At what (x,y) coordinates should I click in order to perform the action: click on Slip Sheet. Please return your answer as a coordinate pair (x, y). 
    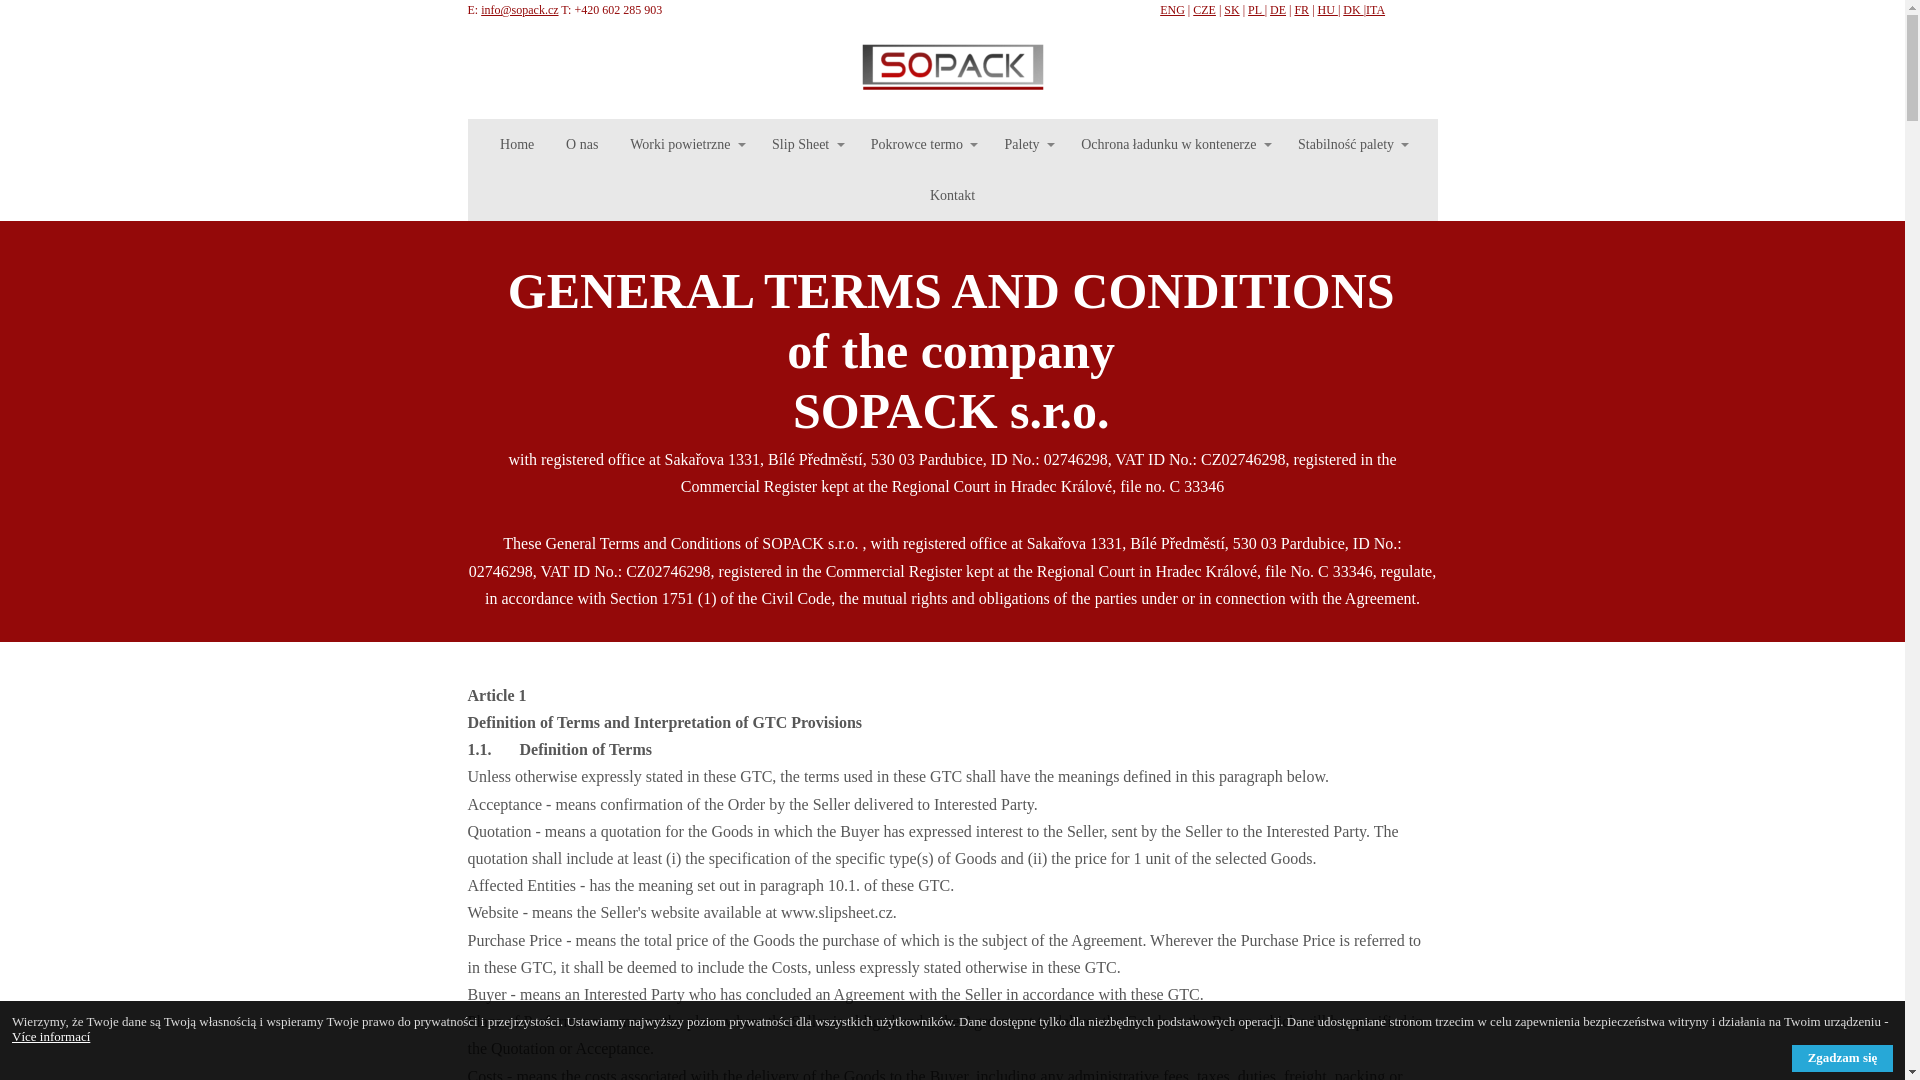
    Looking at the image, I should click on (805, 144).